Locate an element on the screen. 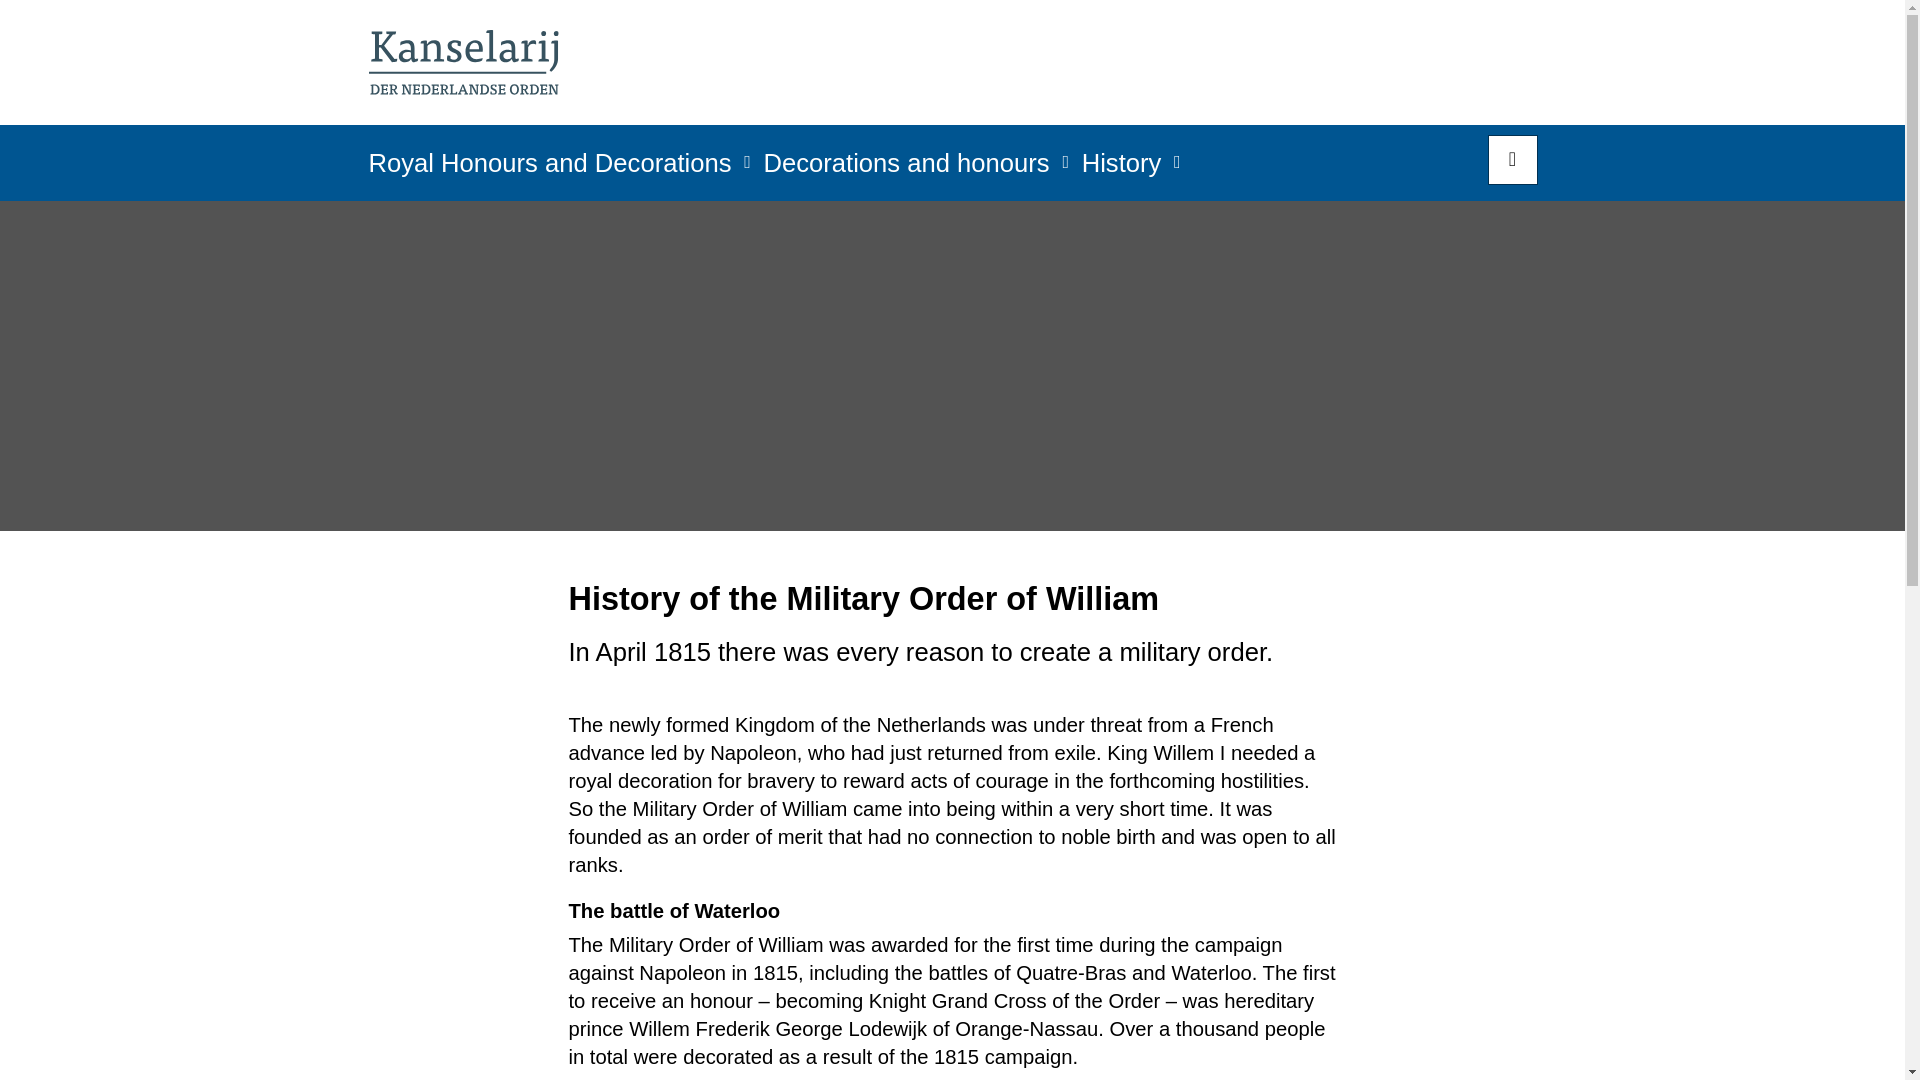  History is located at coordinates (1122, 169).